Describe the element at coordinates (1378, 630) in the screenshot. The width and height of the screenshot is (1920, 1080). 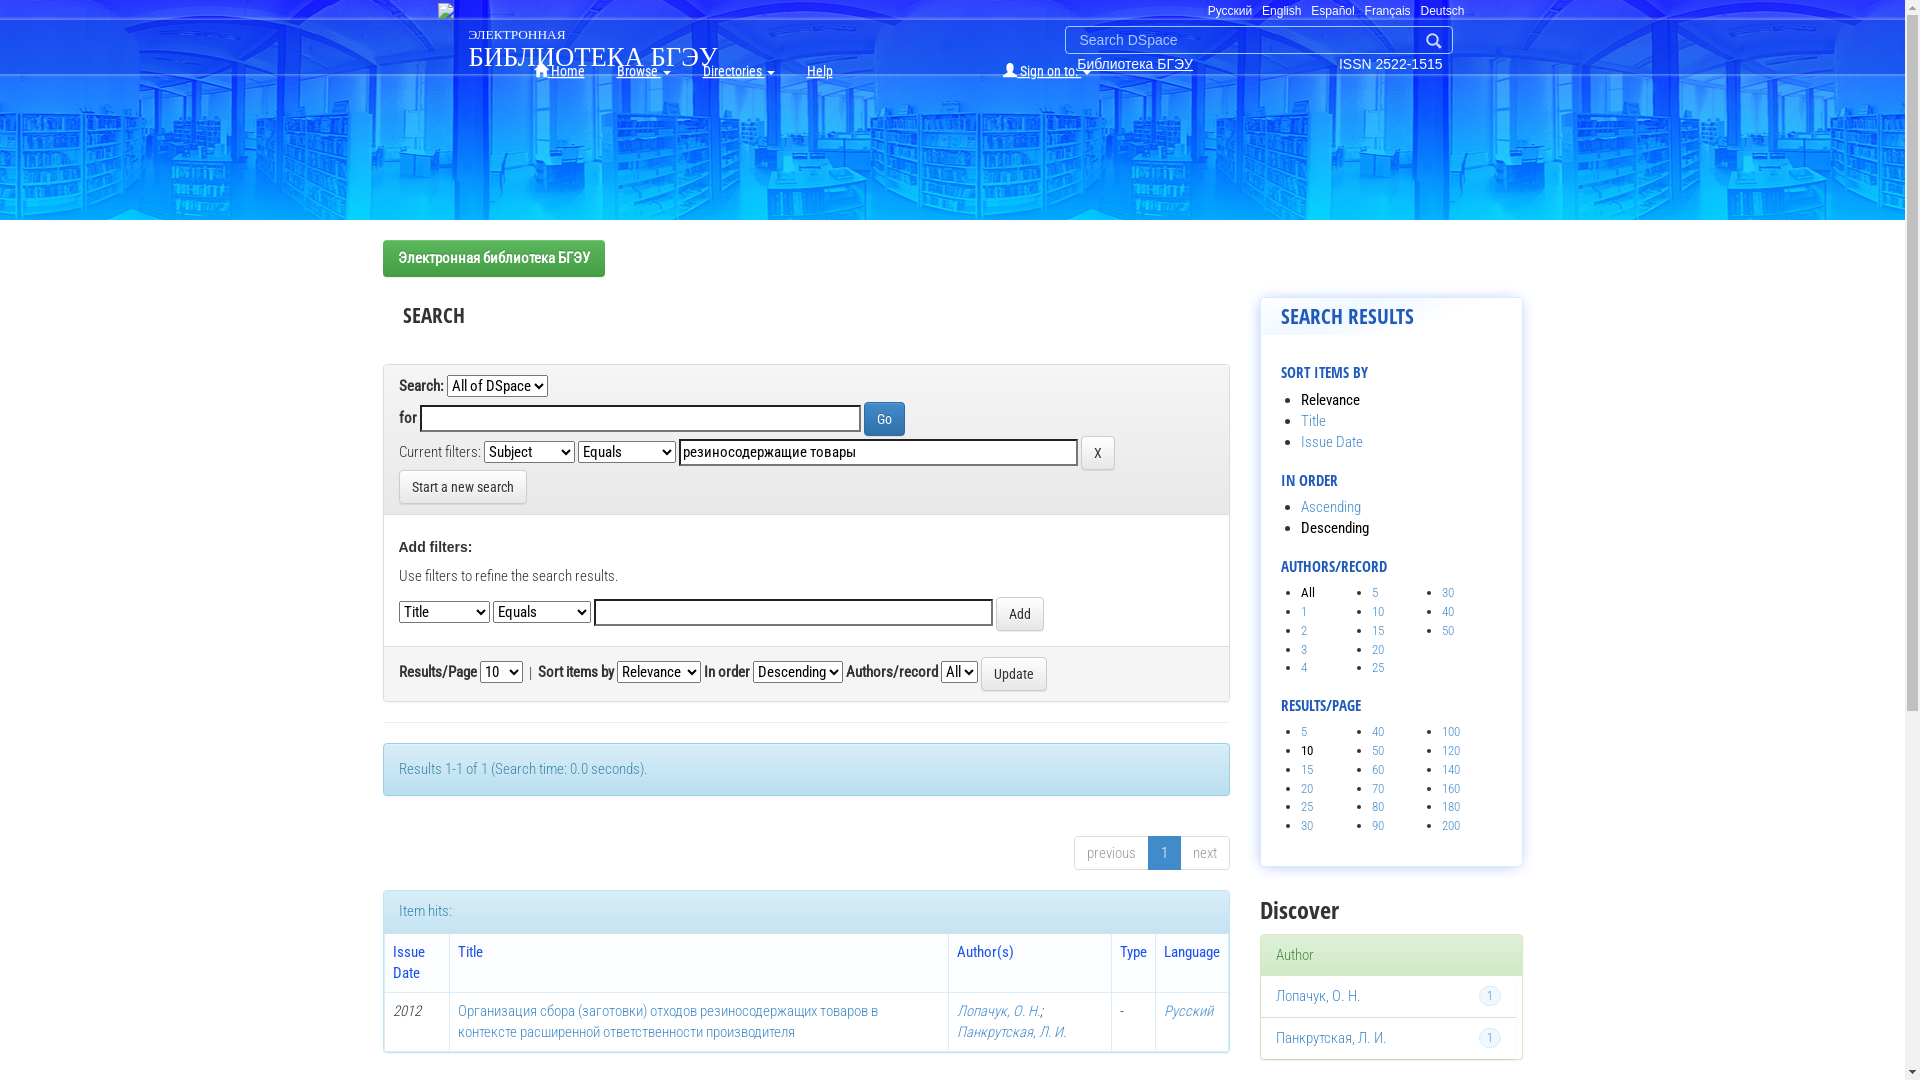
I see `15` at that location.